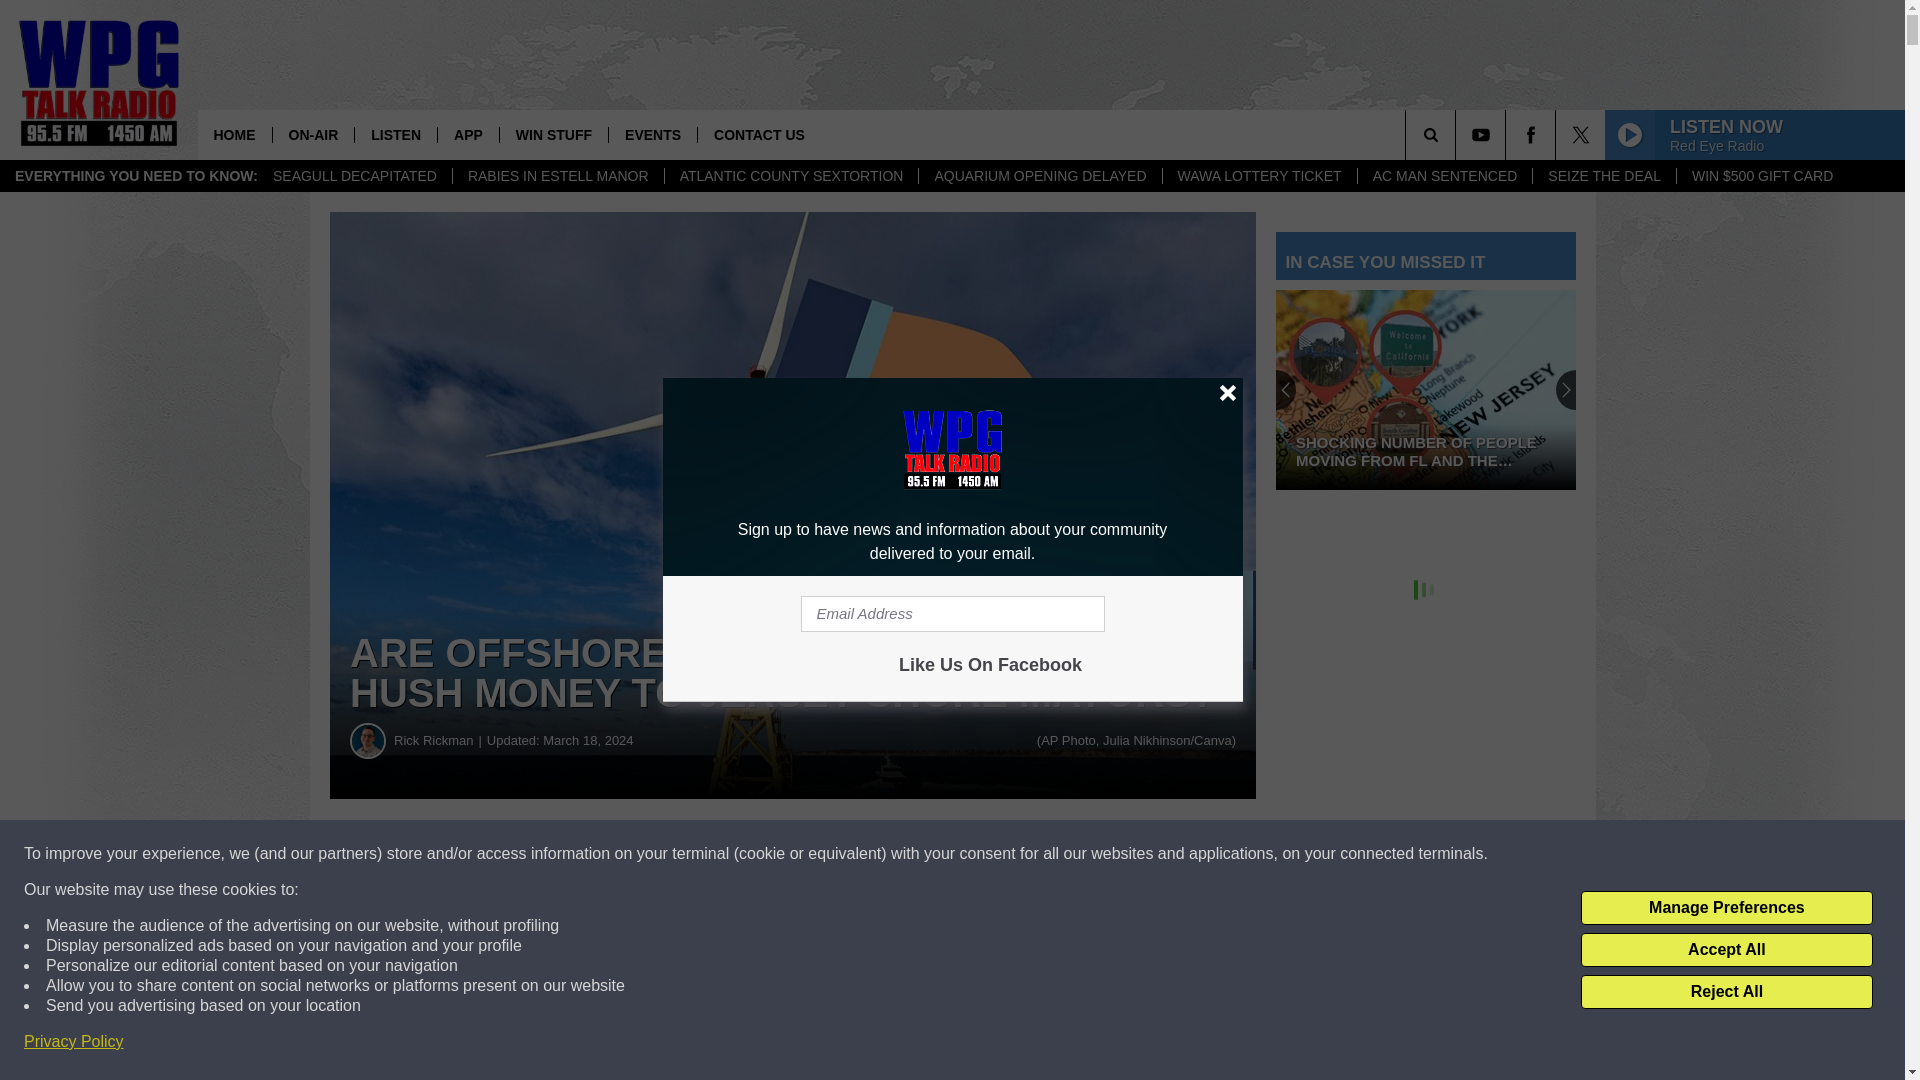 This screenshot has width=1920, height=1080. I want to click on RABIES IN ESTELL MANOR, so click(558, 176).